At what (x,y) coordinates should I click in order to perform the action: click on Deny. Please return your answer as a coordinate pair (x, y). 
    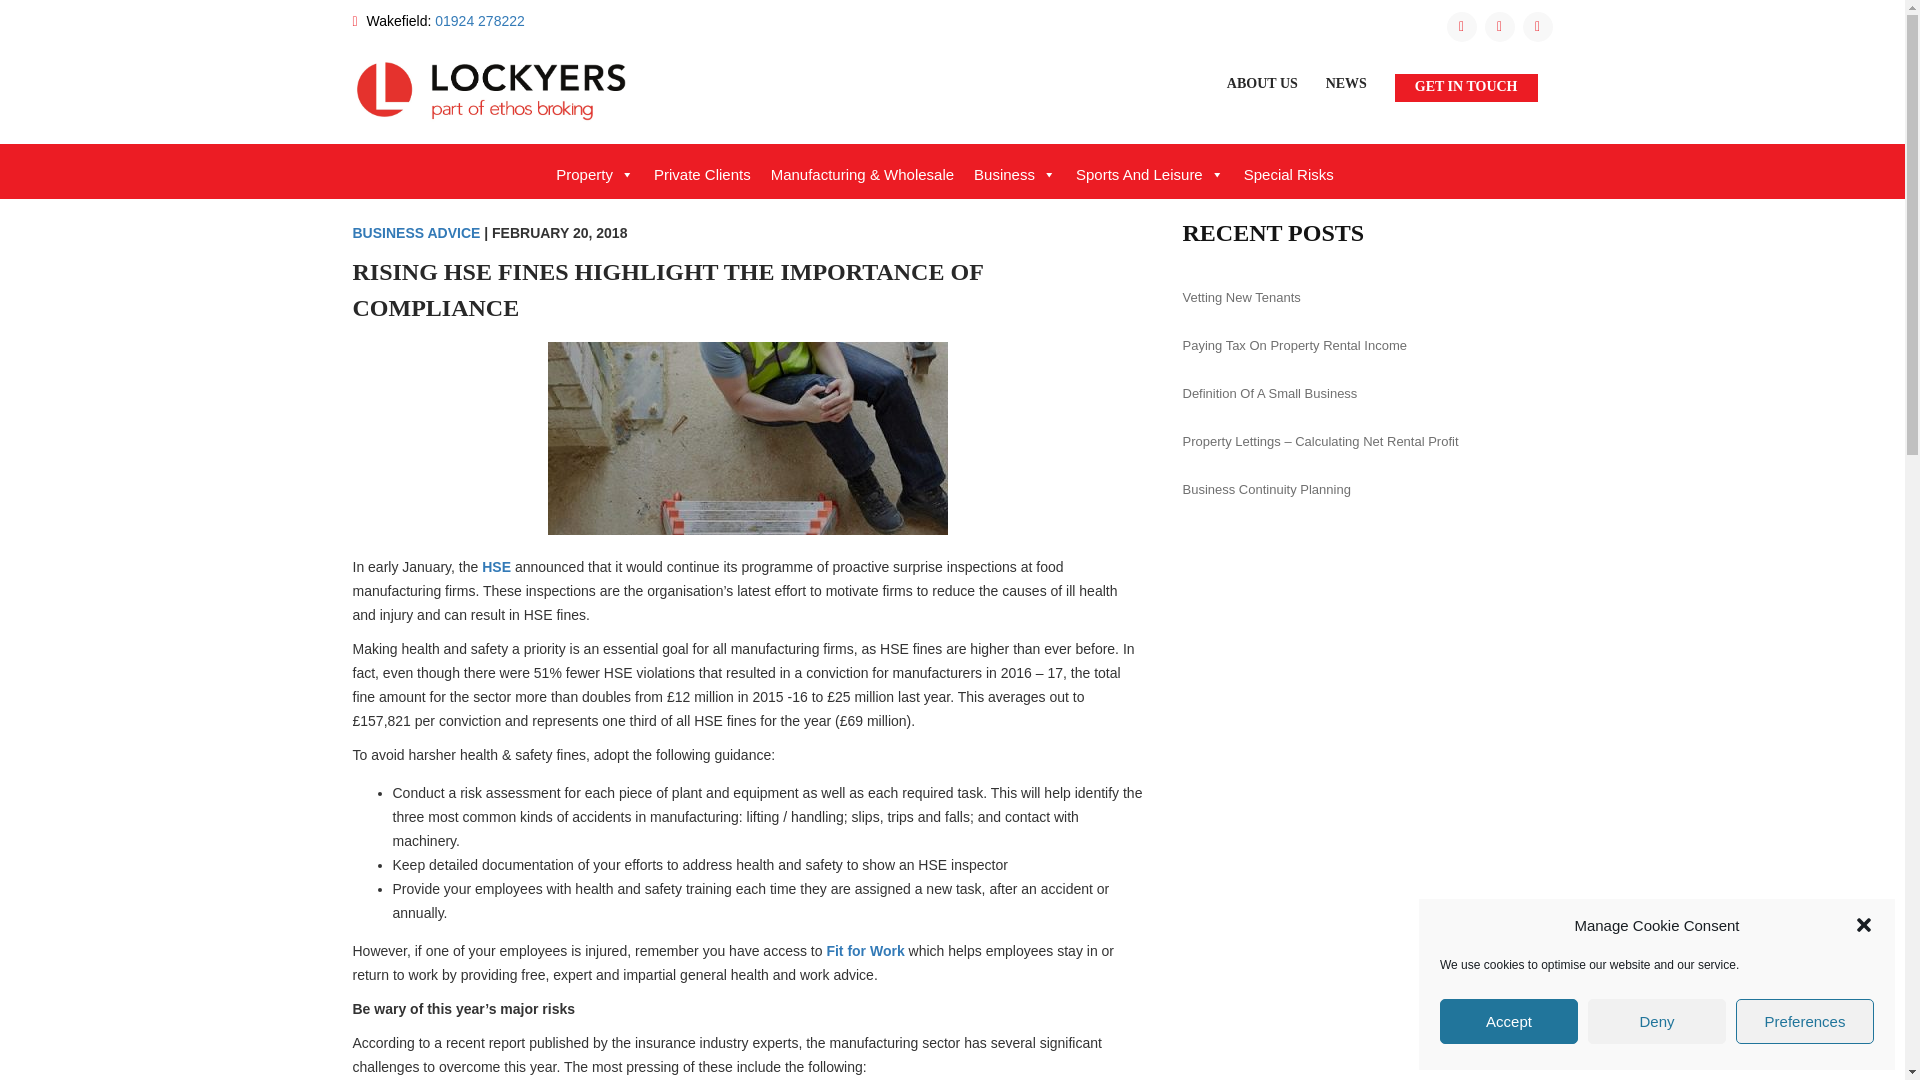
    Looking at the image, I should click on (1656, 1022).